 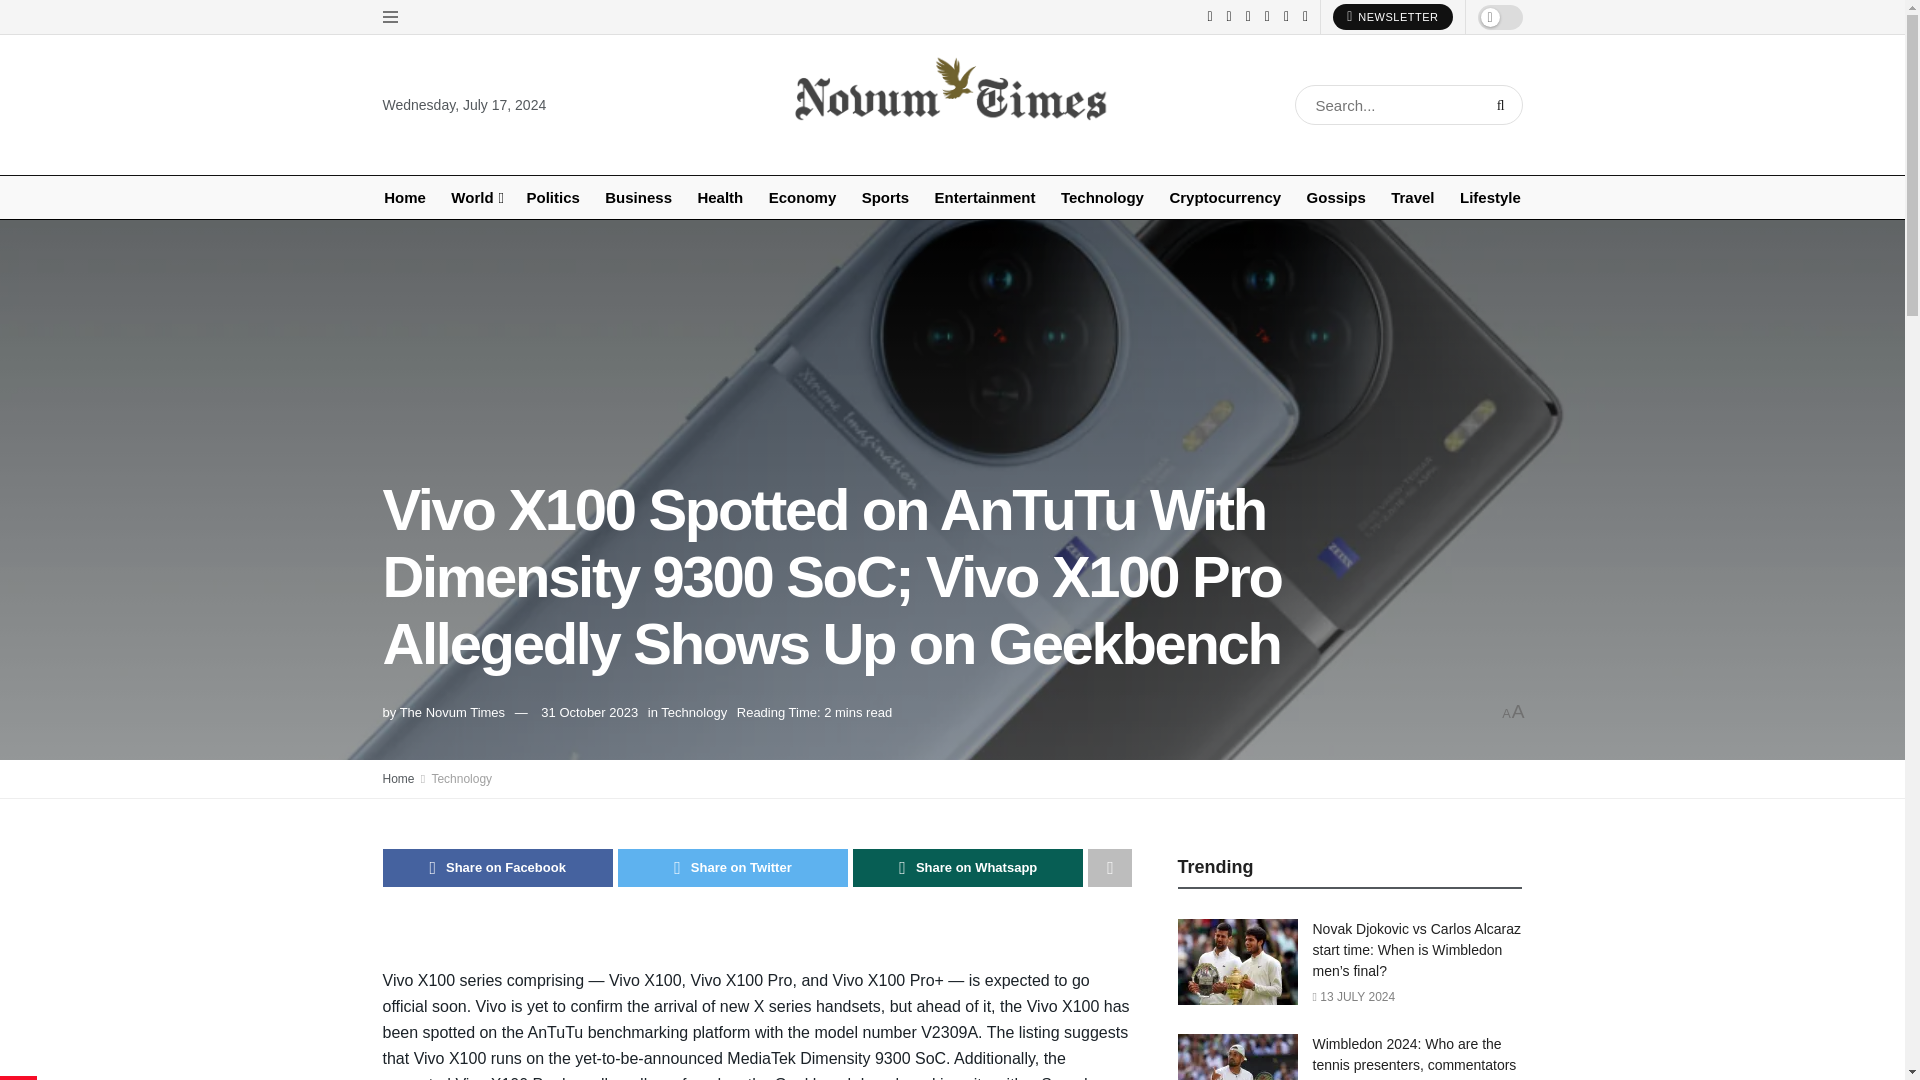 I want to click on Cryptocurrency, so click(x=1224, y=198).